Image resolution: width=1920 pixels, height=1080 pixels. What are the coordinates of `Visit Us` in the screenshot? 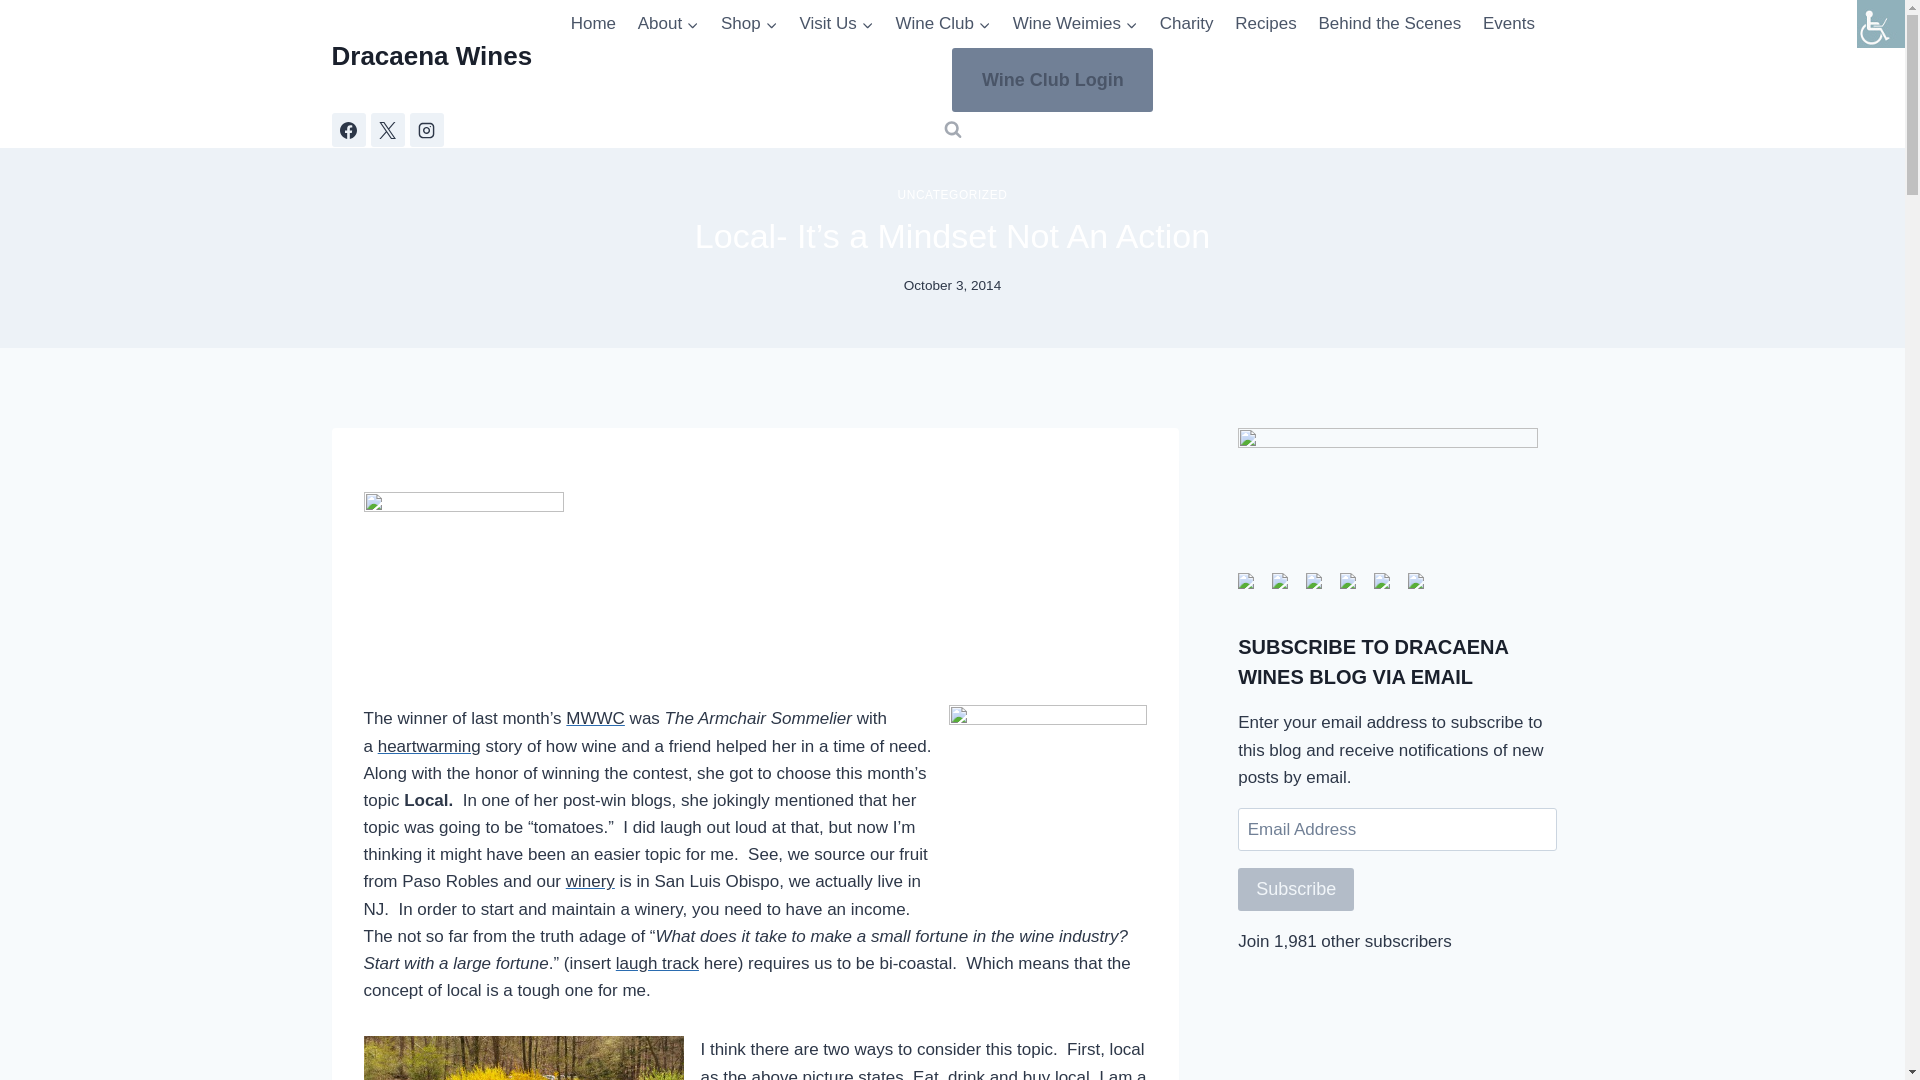 It's located at (837, 24).